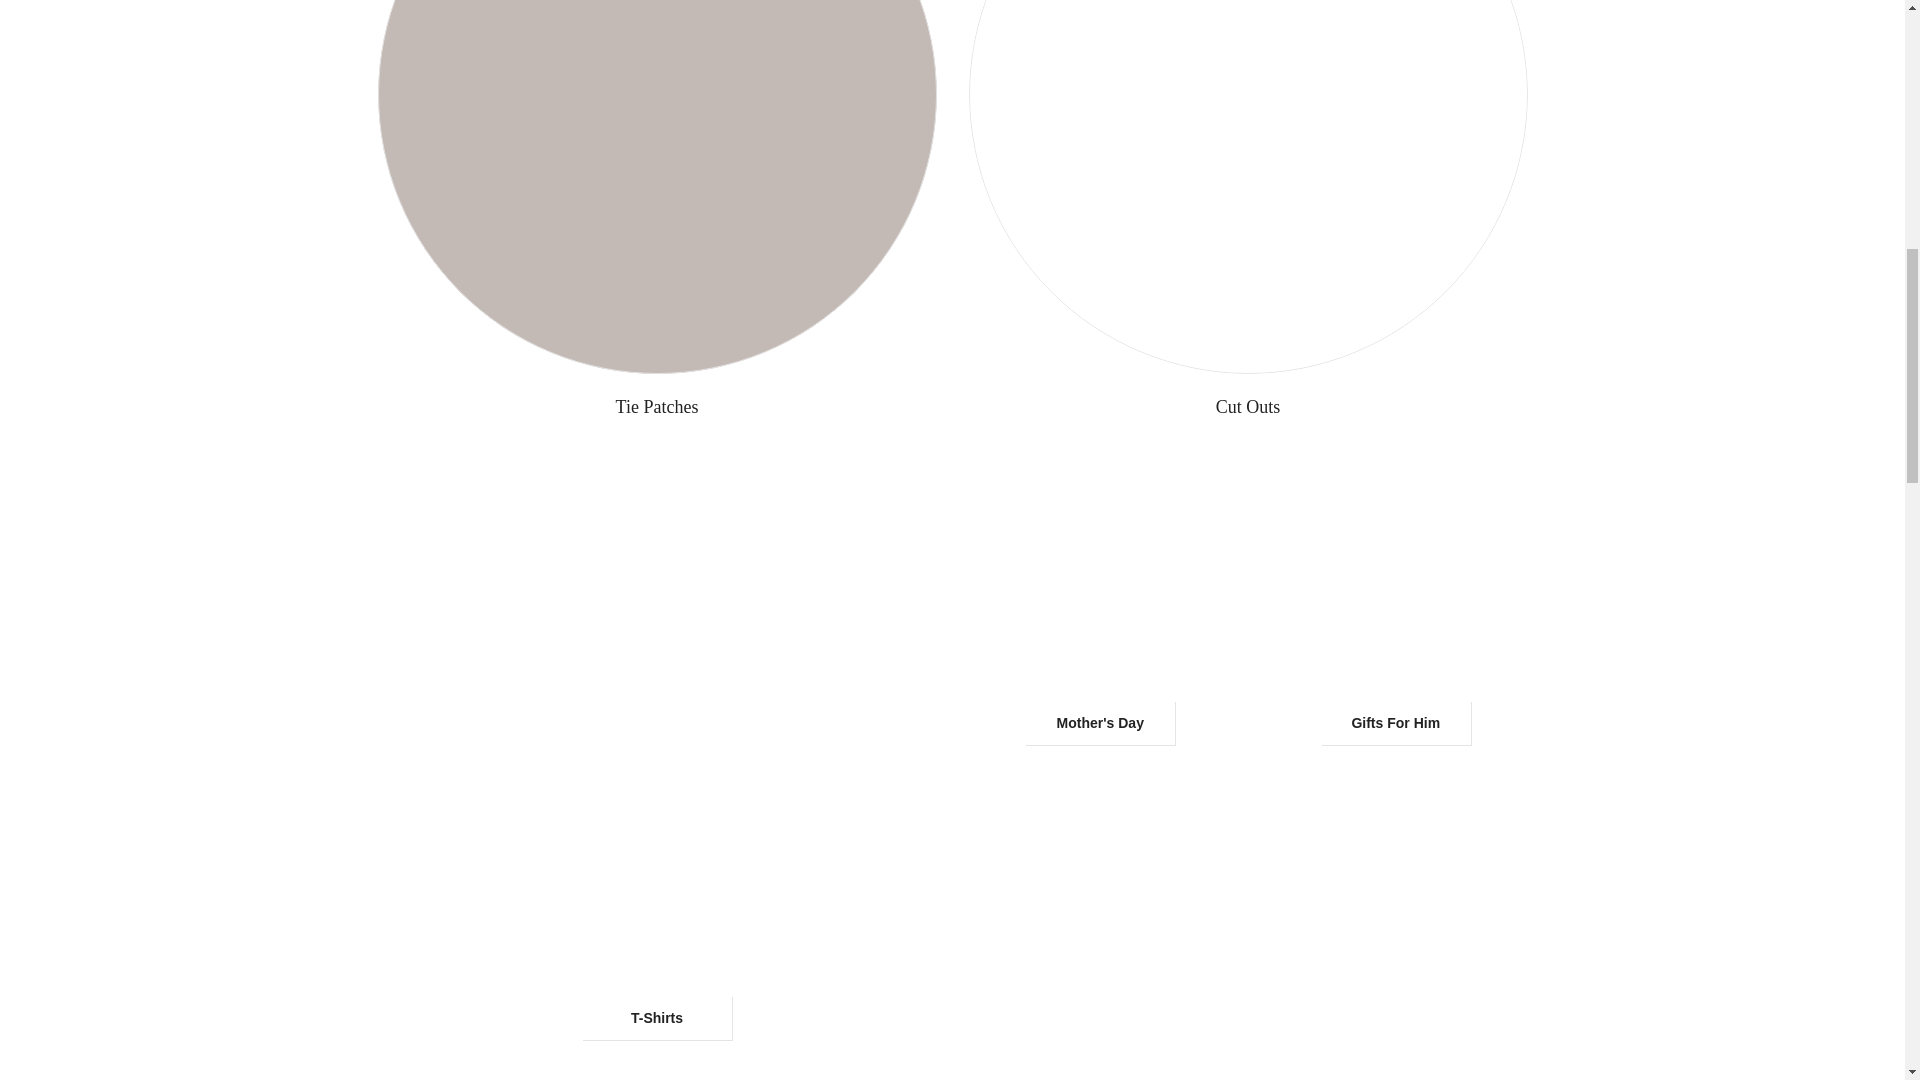  What do you see at coordinates (656, 1018) in the screenshot?
I see `T-Shirts` at bounding box center [656, 1018].